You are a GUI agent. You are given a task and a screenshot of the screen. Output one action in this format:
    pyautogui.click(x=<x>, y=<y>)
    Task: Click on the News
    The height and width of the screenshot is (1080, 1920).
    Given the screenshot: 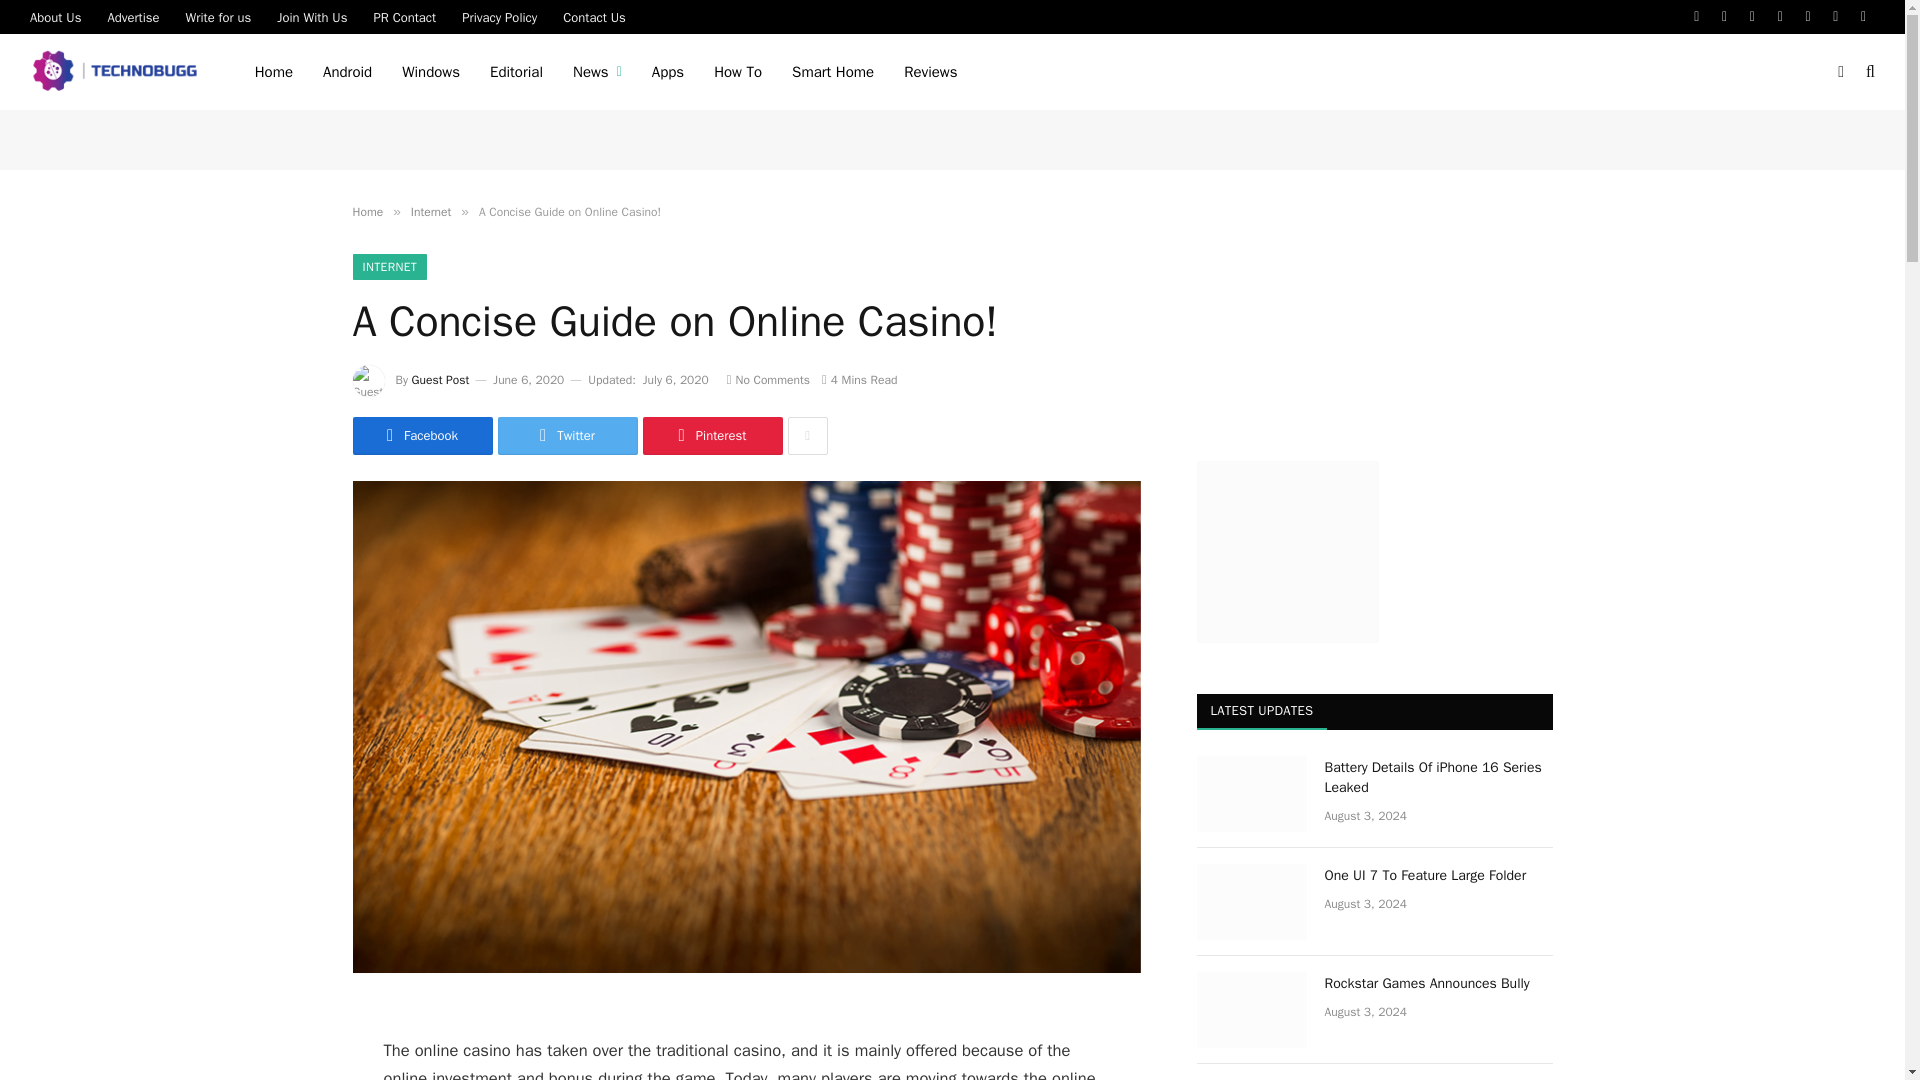 What is the action you would take?
    pyautogui.click(x=598, y=72)
    